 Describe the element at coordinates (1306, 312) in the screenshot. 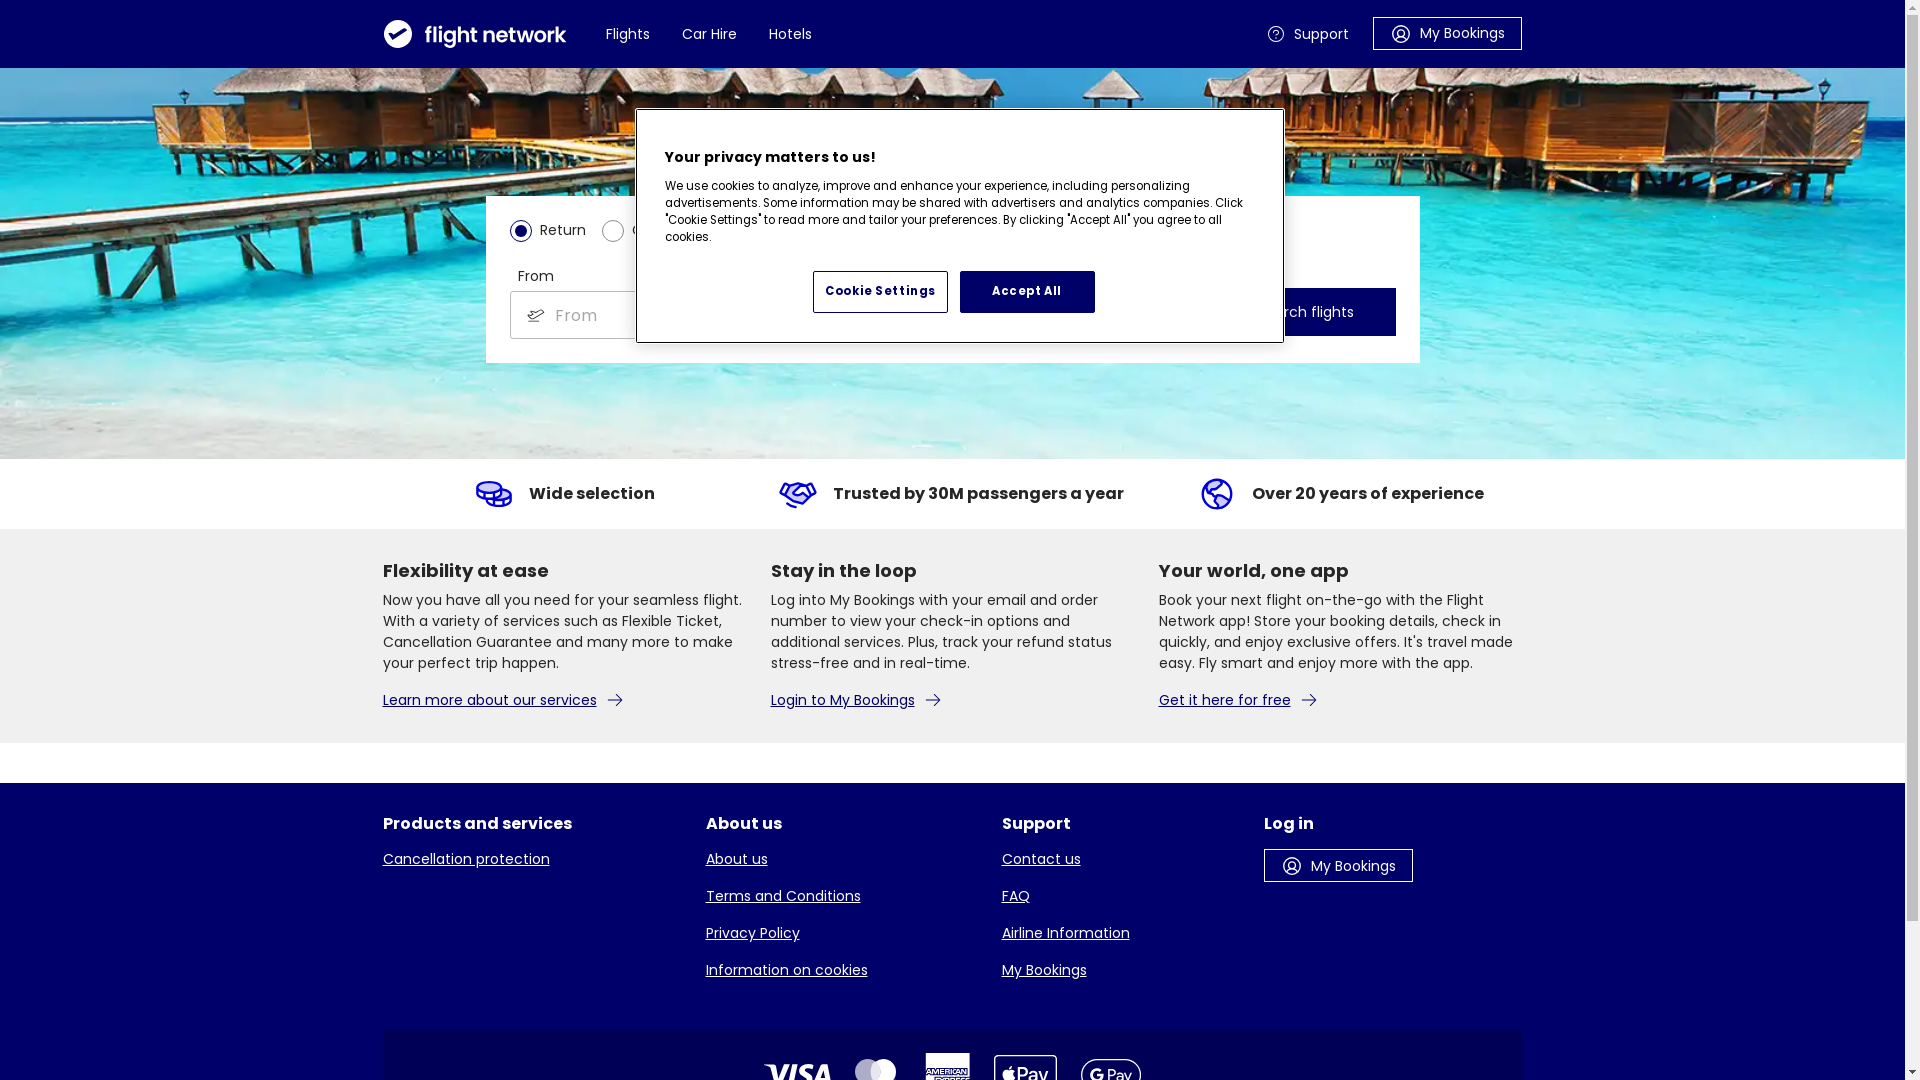

I see `Search flights` at that location.